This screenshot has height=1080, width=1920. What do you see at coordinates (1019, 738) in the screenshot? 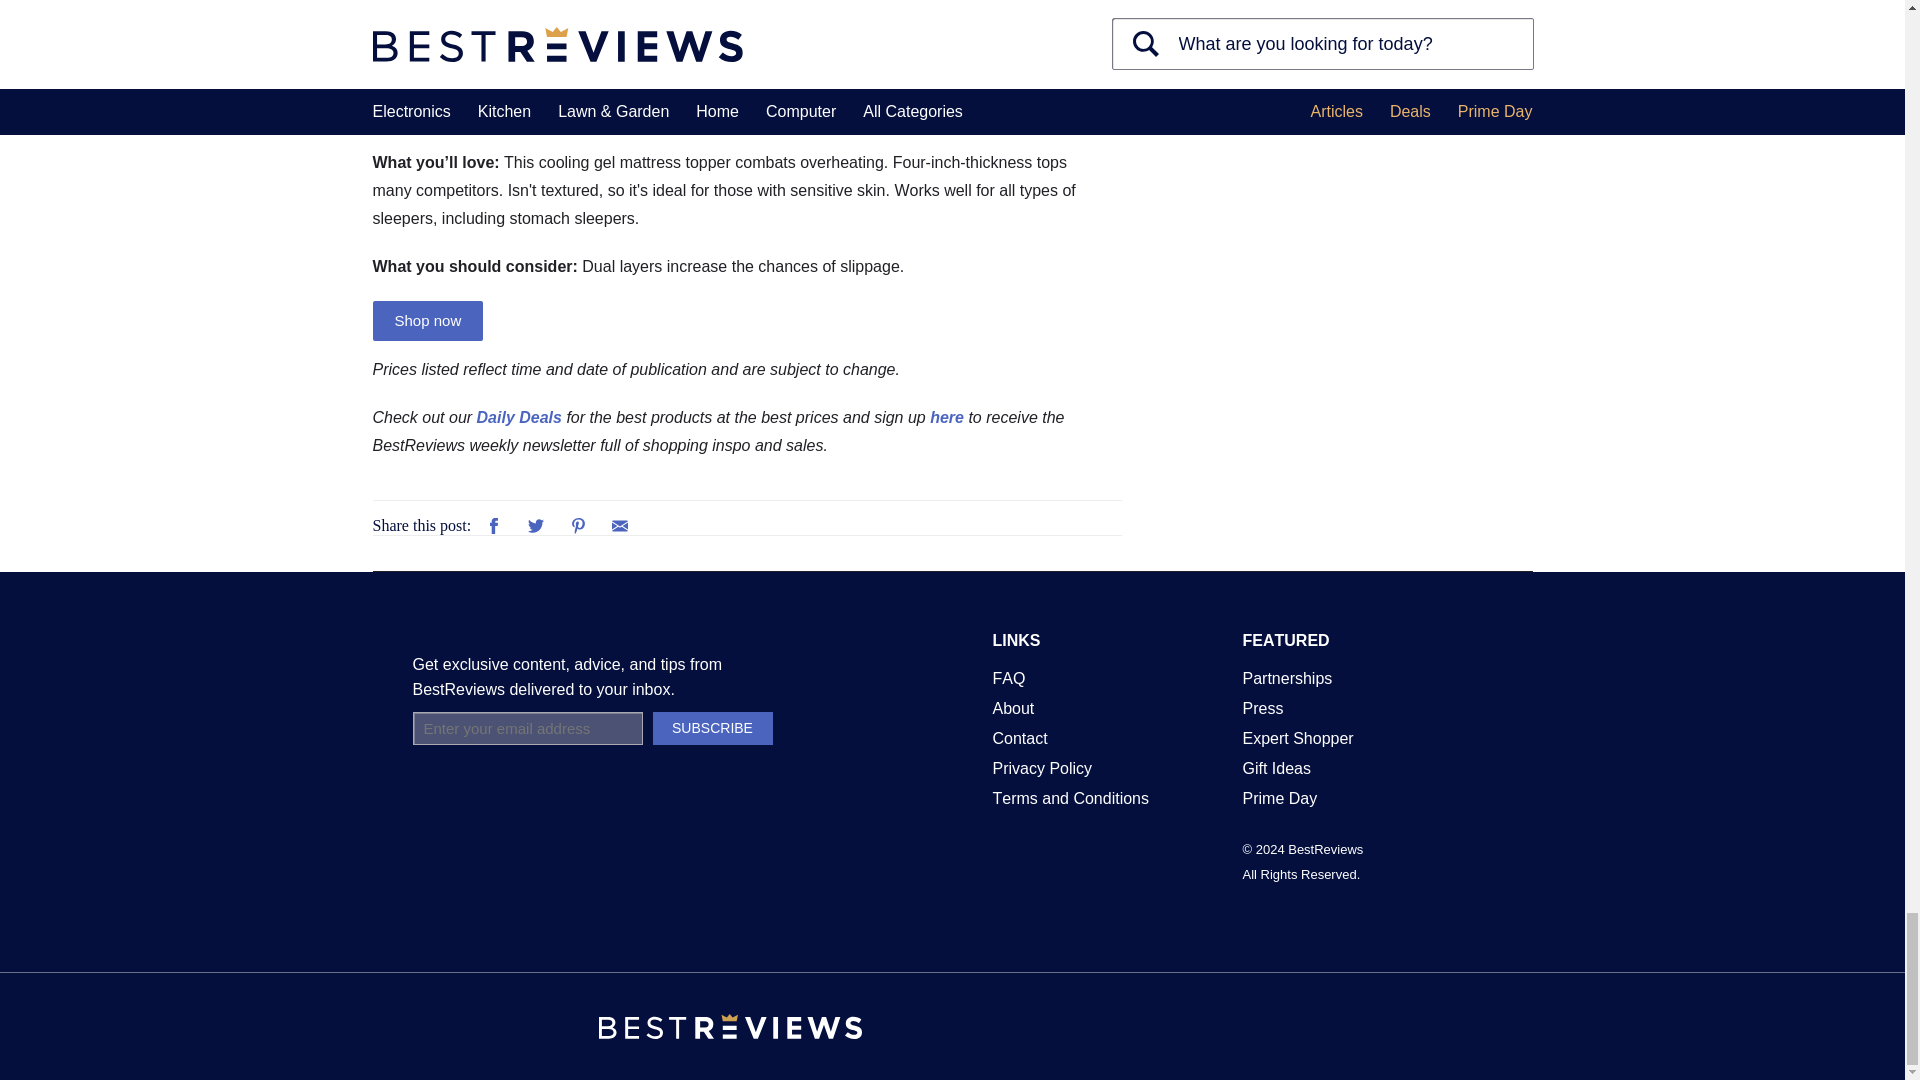
I see `Contact Us` at bounding box center [1019, 738].